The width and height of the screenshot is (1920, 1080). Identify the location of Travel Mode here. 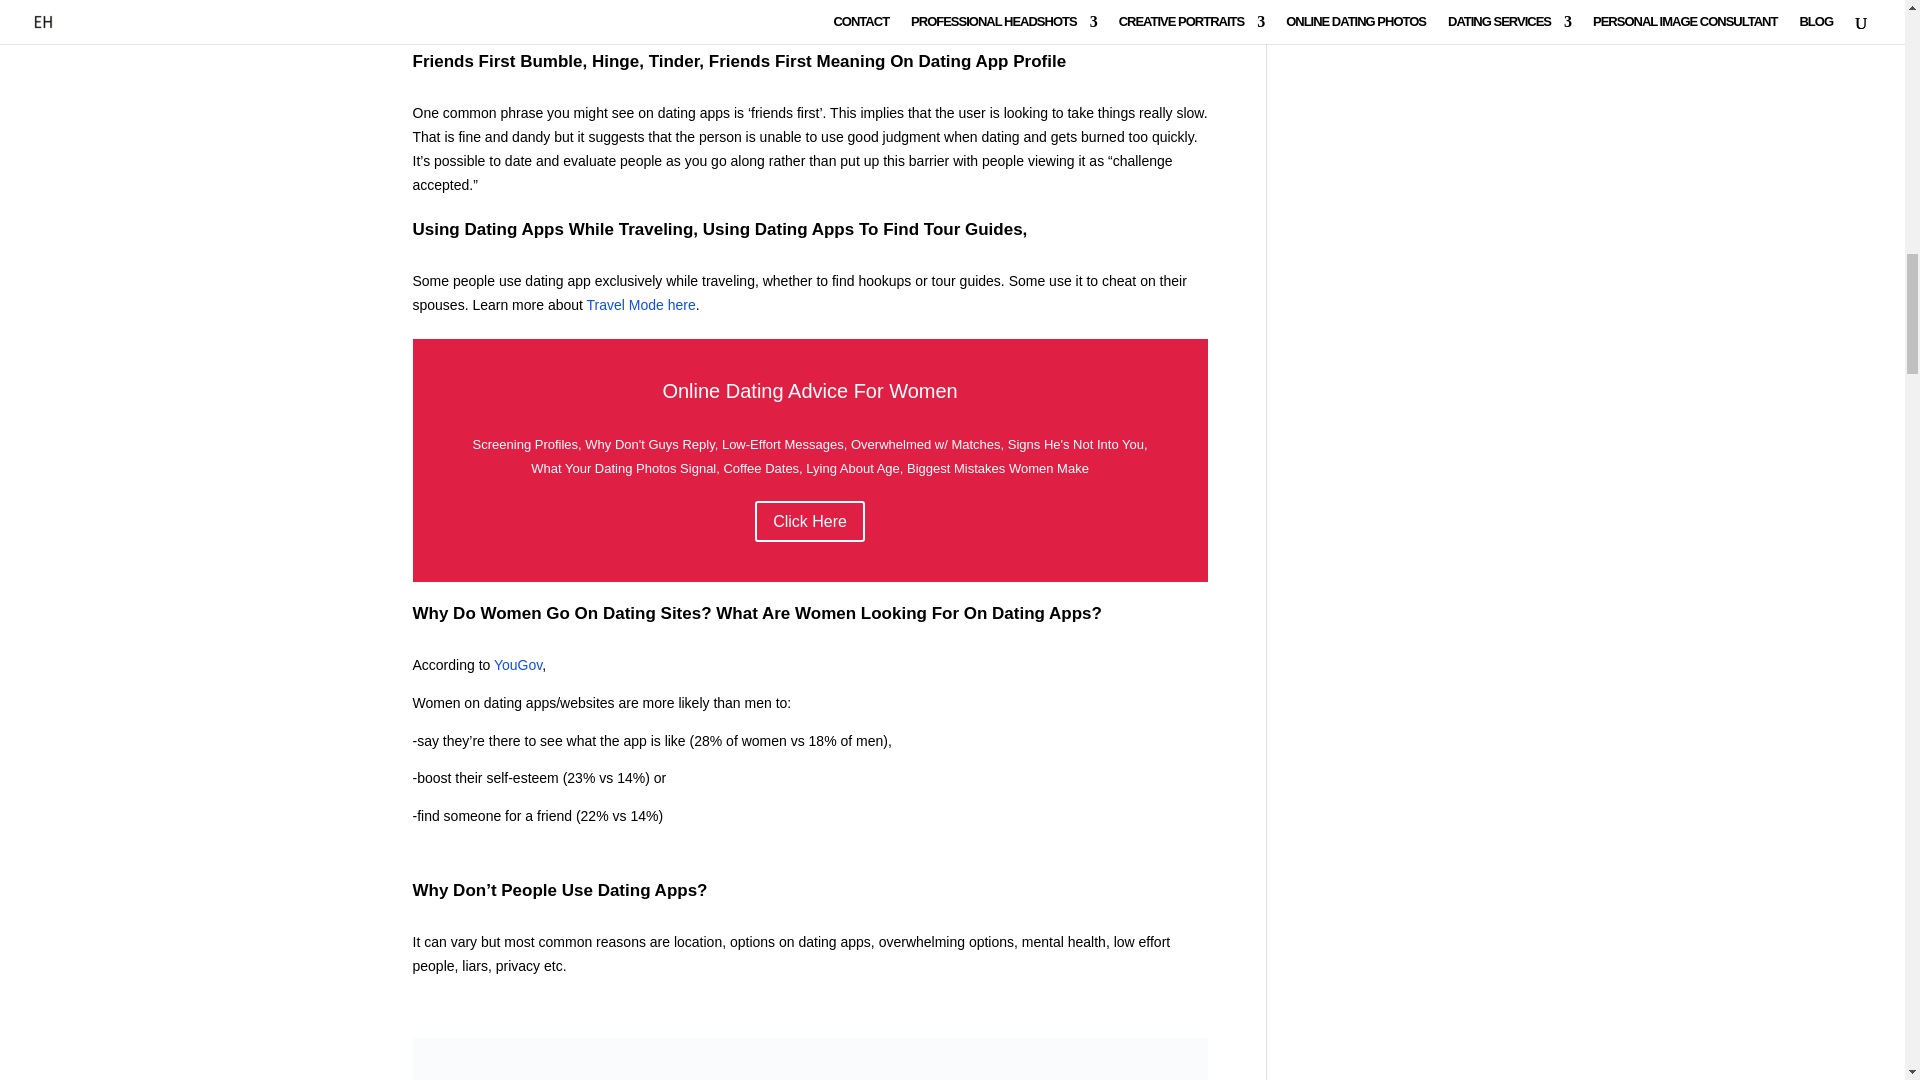
(641, 305).